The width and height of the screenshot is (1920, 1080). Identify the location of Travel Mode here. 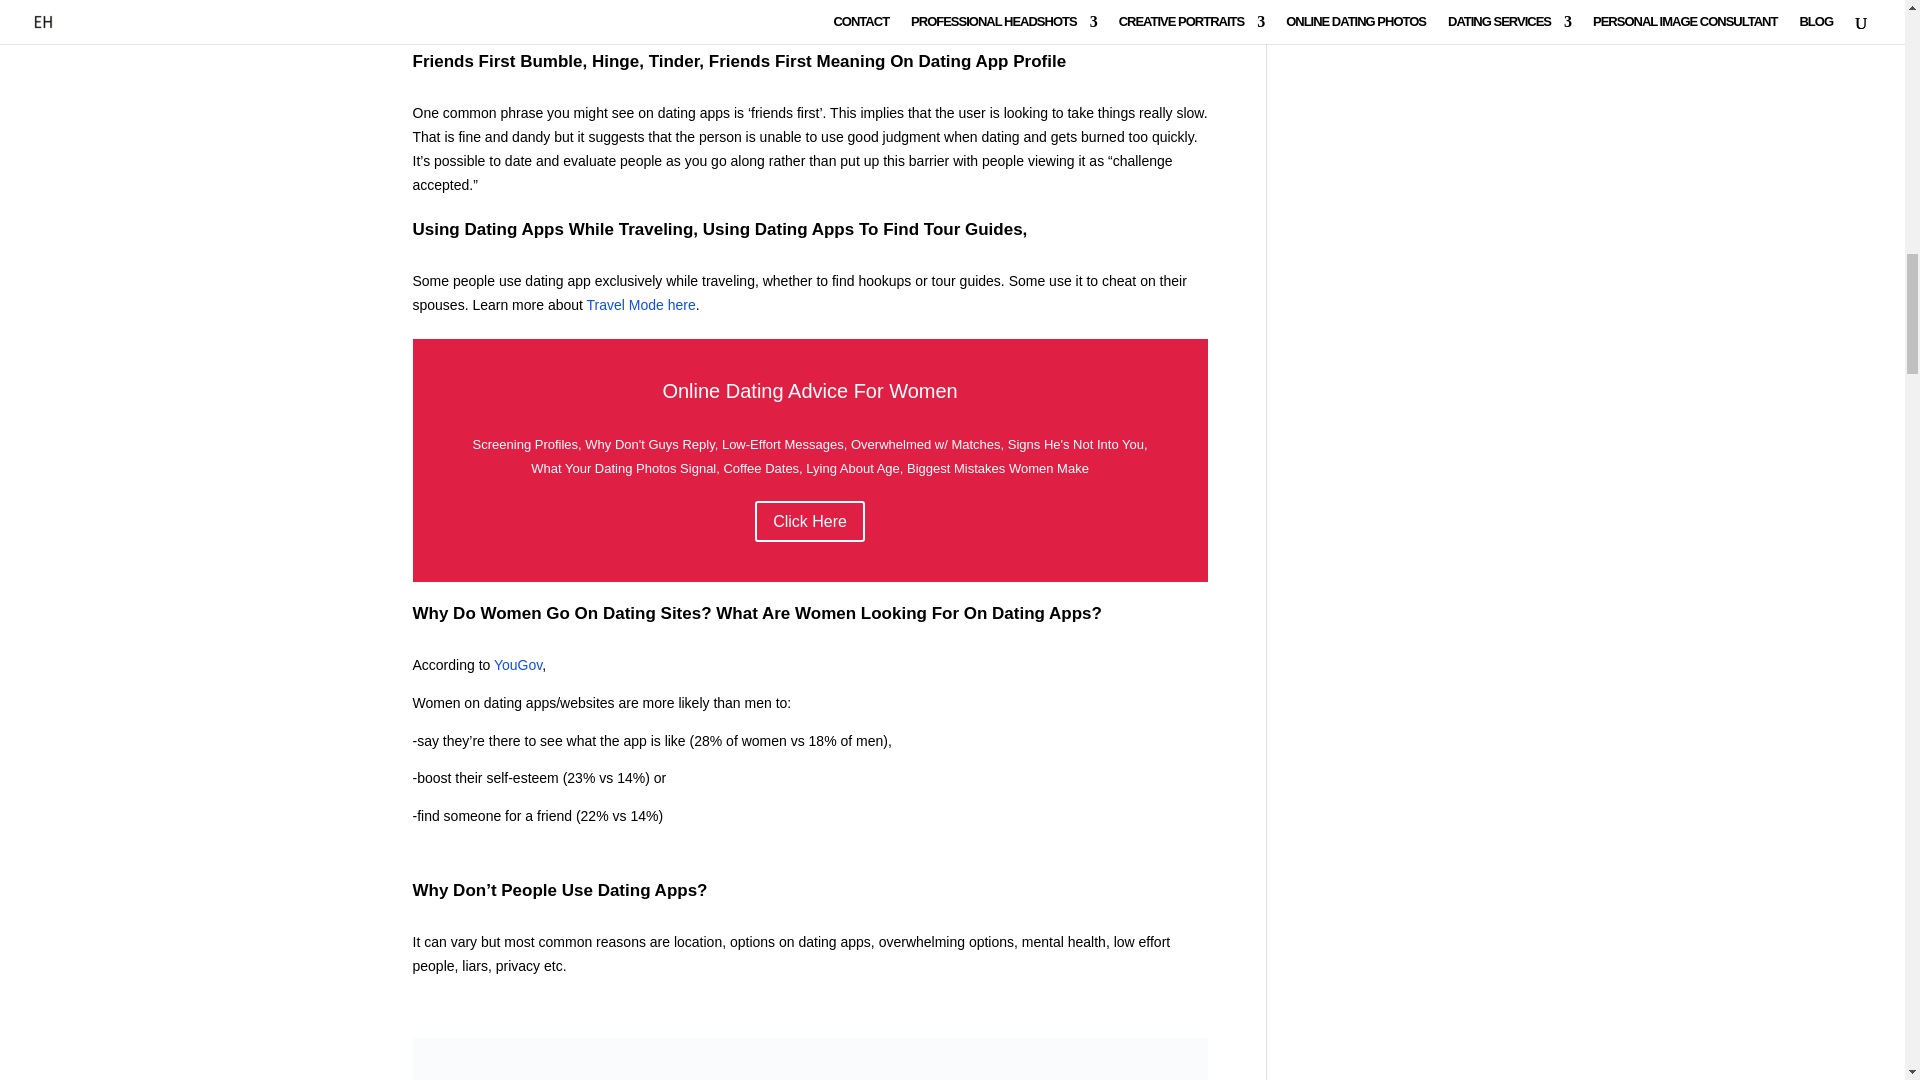
(641, 305).